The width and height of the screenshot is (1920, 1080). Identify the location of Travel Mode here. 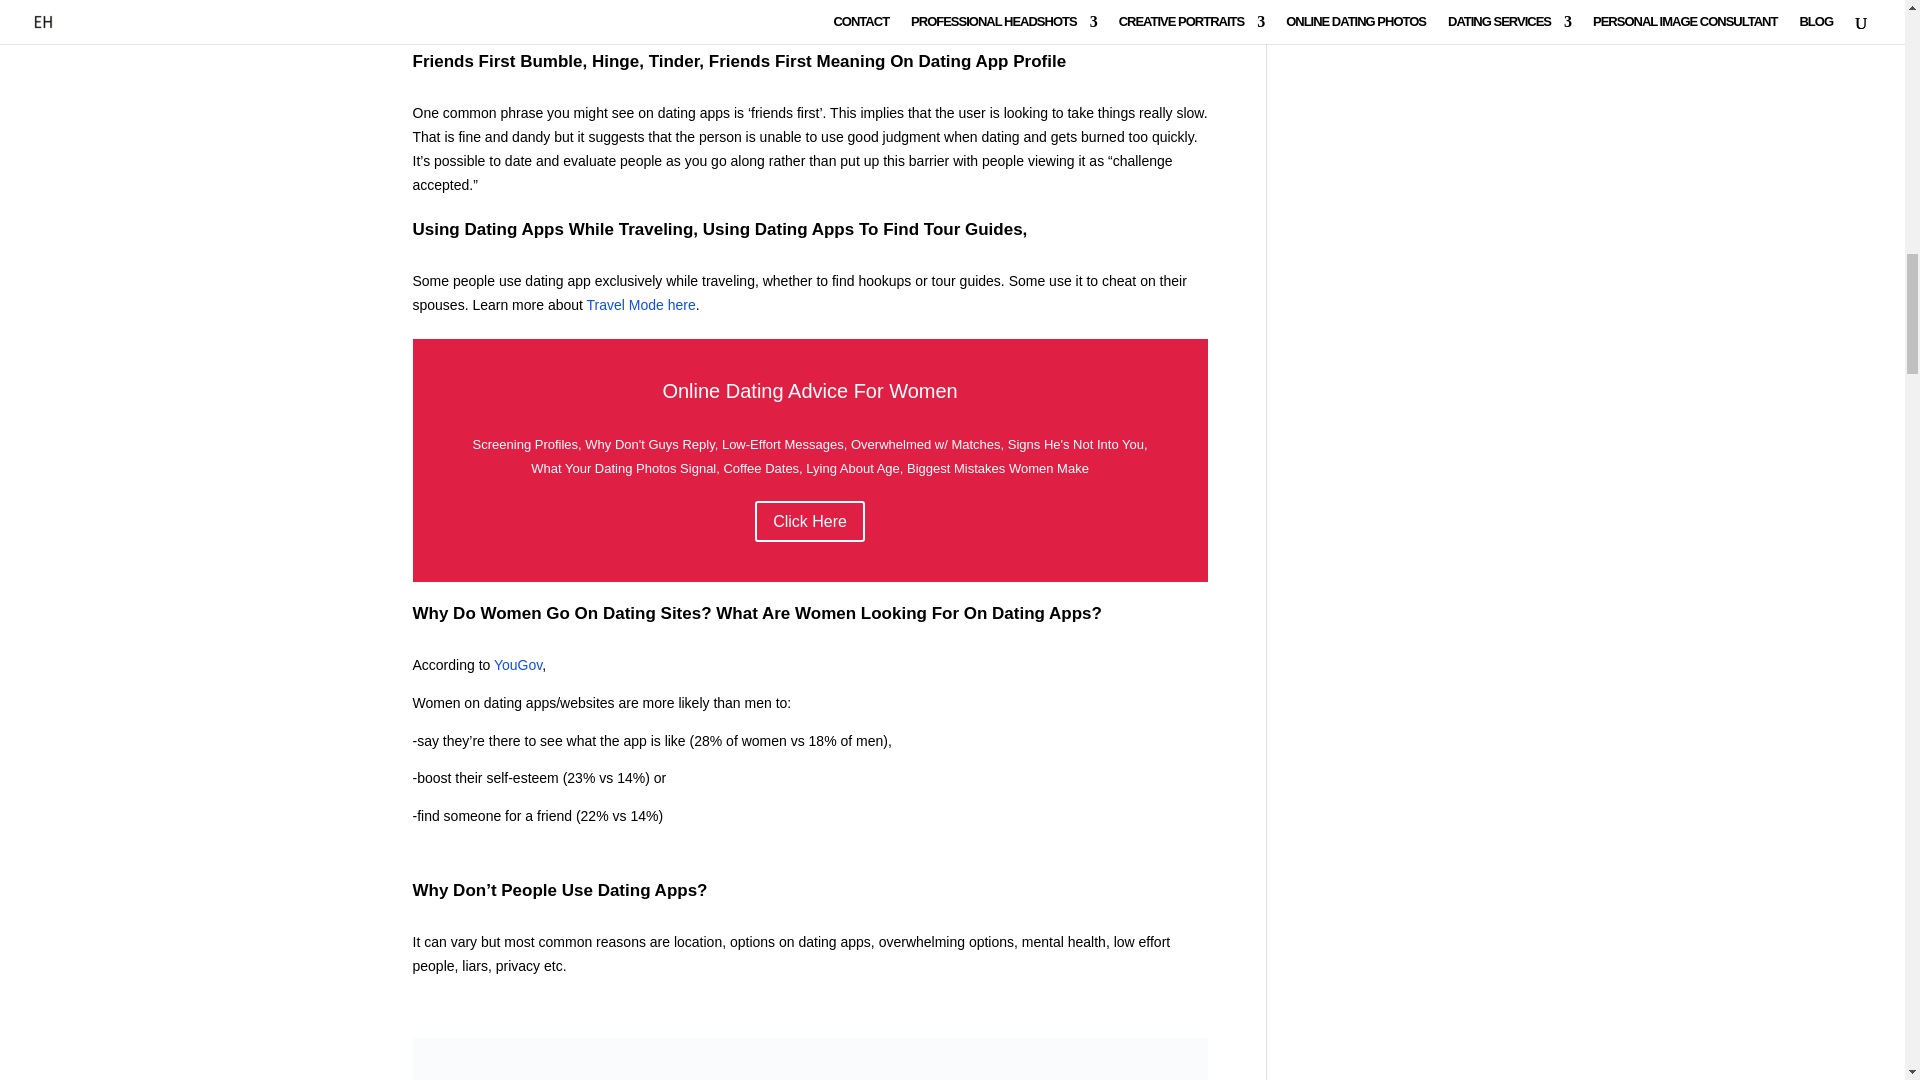
(641, 305).